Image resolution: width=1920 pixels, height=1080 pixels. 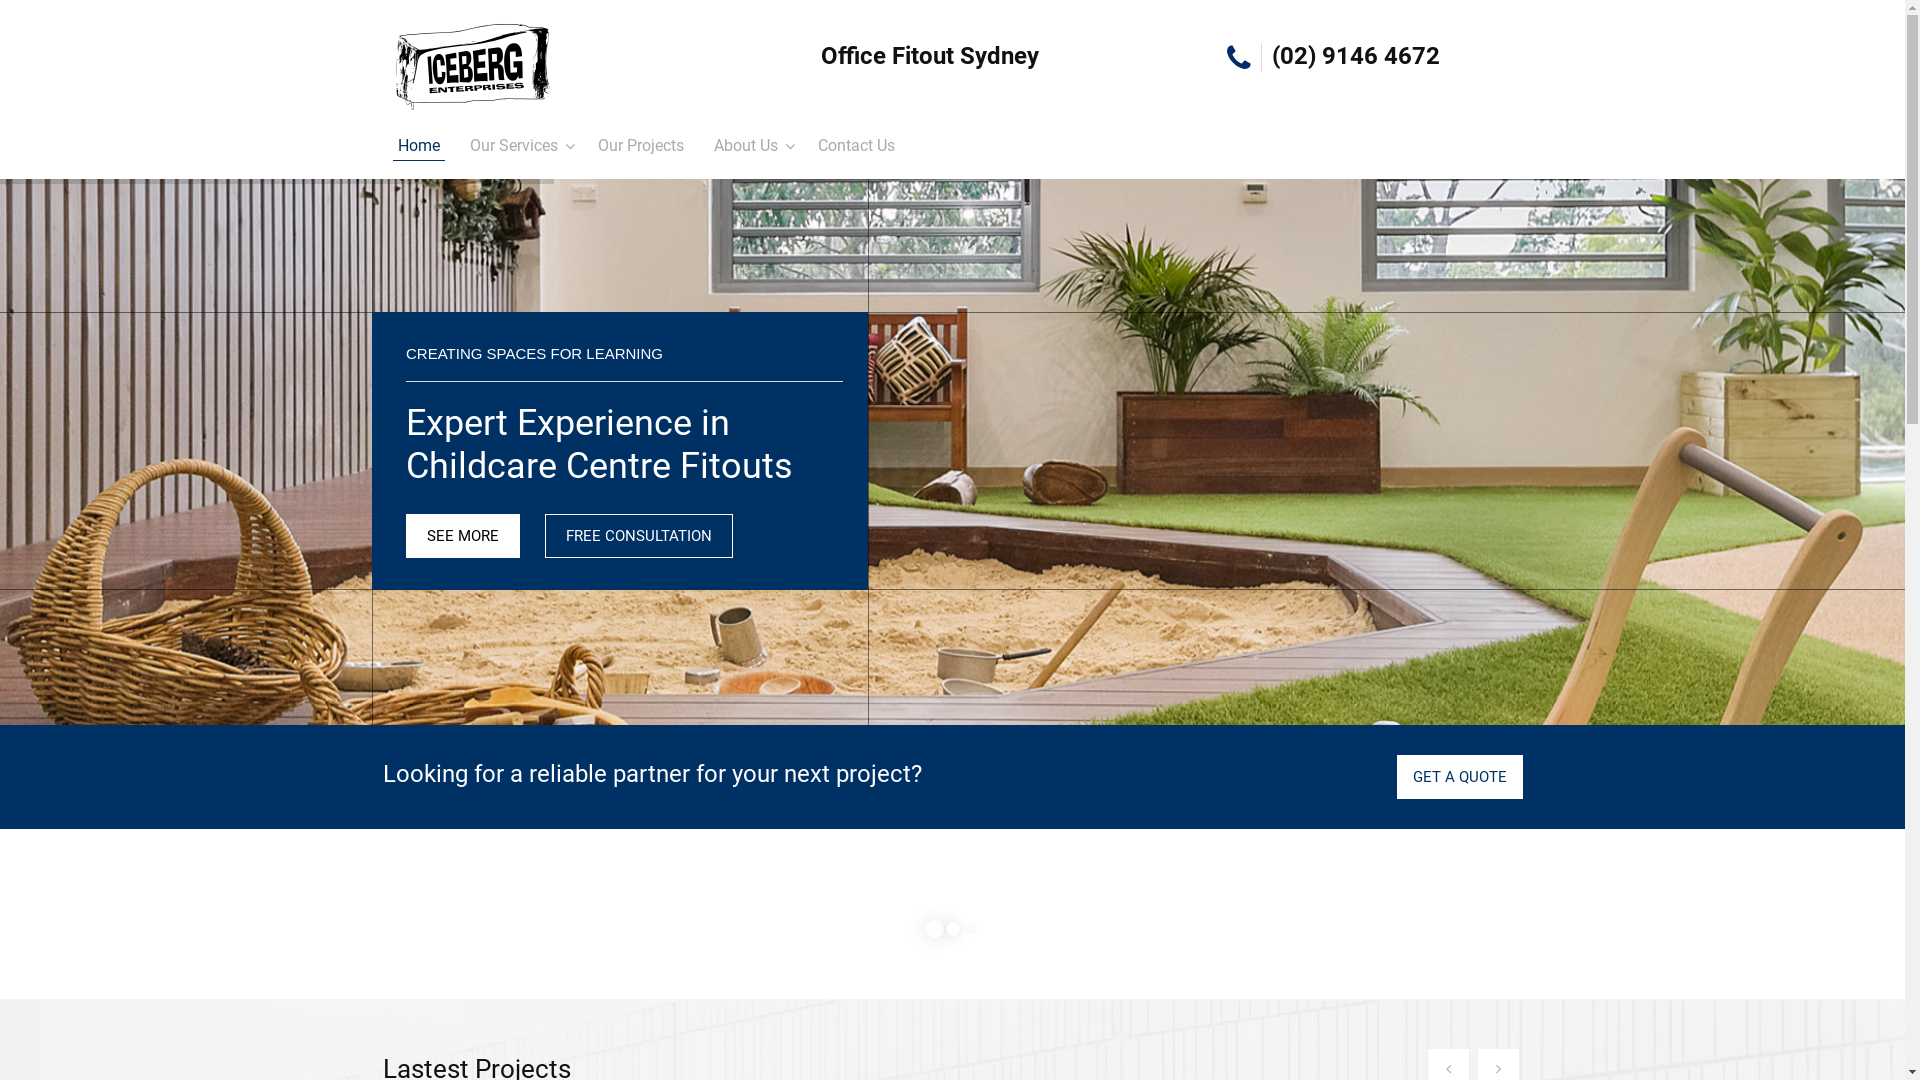 What do you see at coordinates (419, 146) in the screenshot?
I see `Home` at bounding box center [419, 146].